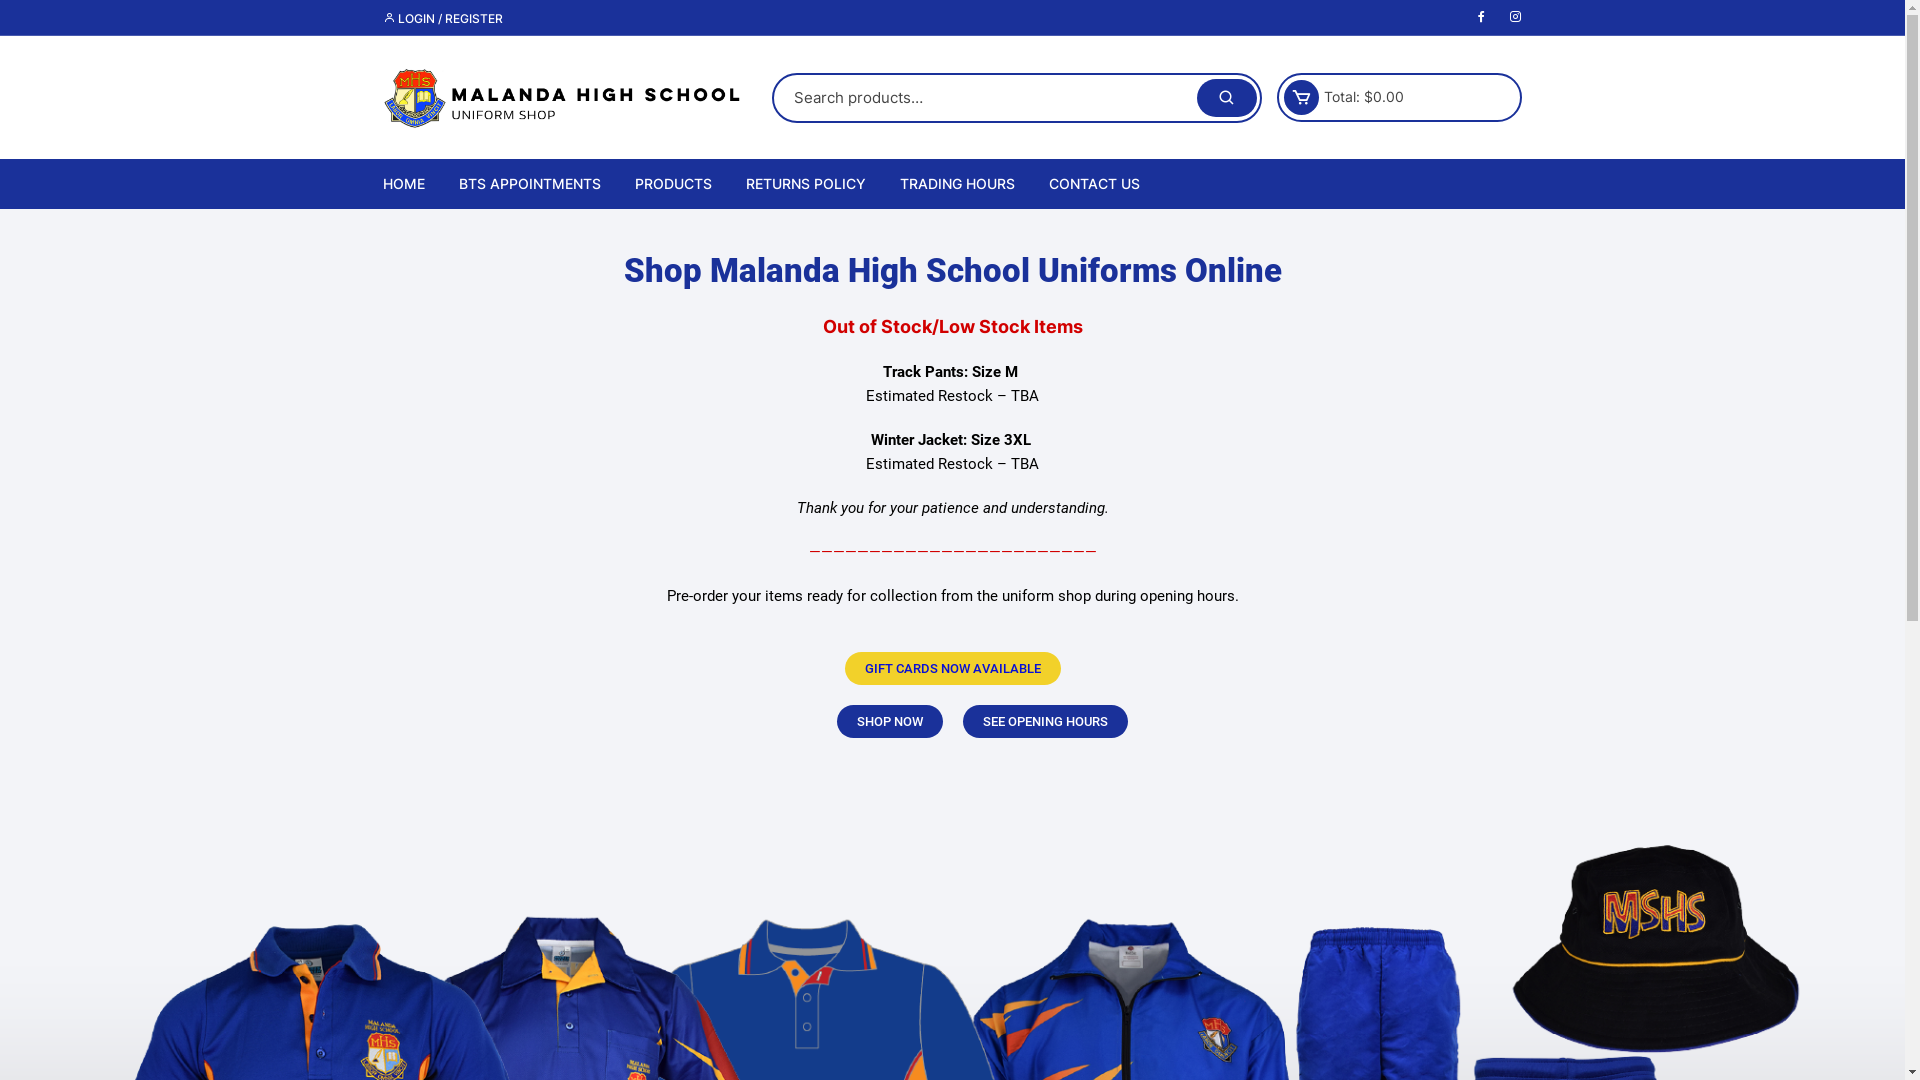 This screenshot has width=1920, height=1080. Describe the element at coordinates (889, 722) in the screenshot. I see `SHOP NOW` at that location.